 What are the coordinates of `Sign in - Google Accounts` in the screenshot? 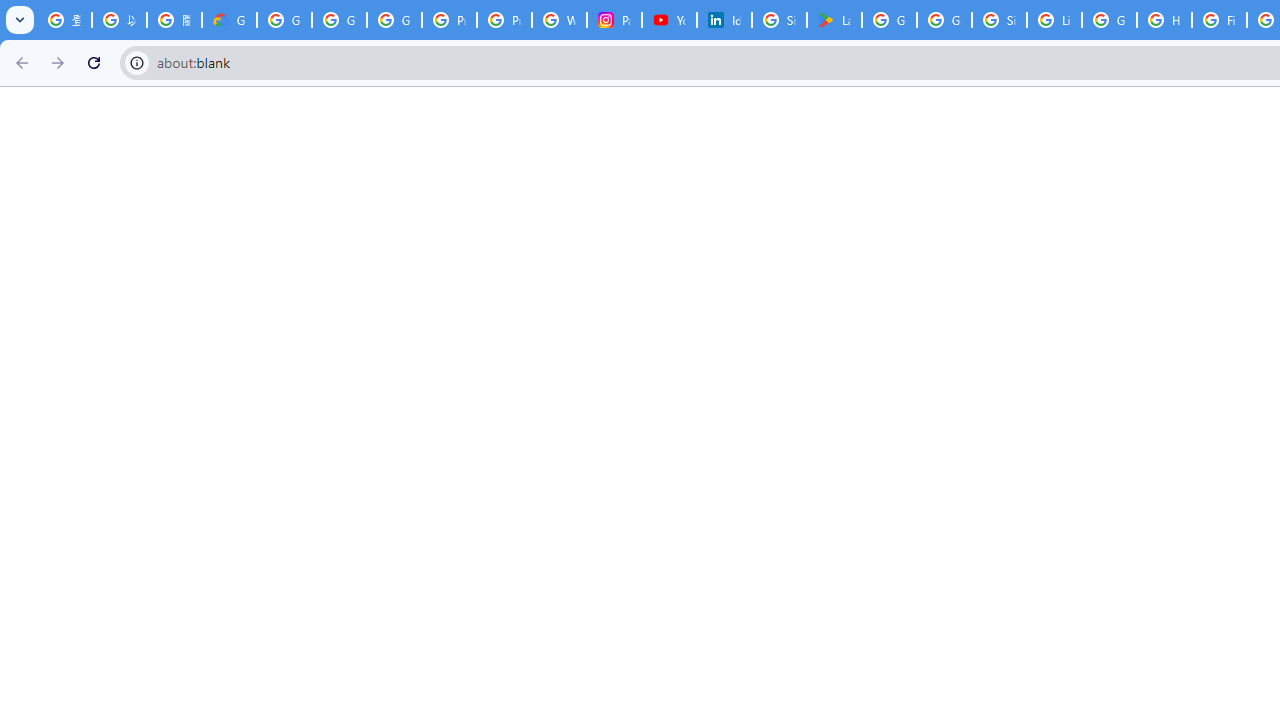 It's located at (779, 20).